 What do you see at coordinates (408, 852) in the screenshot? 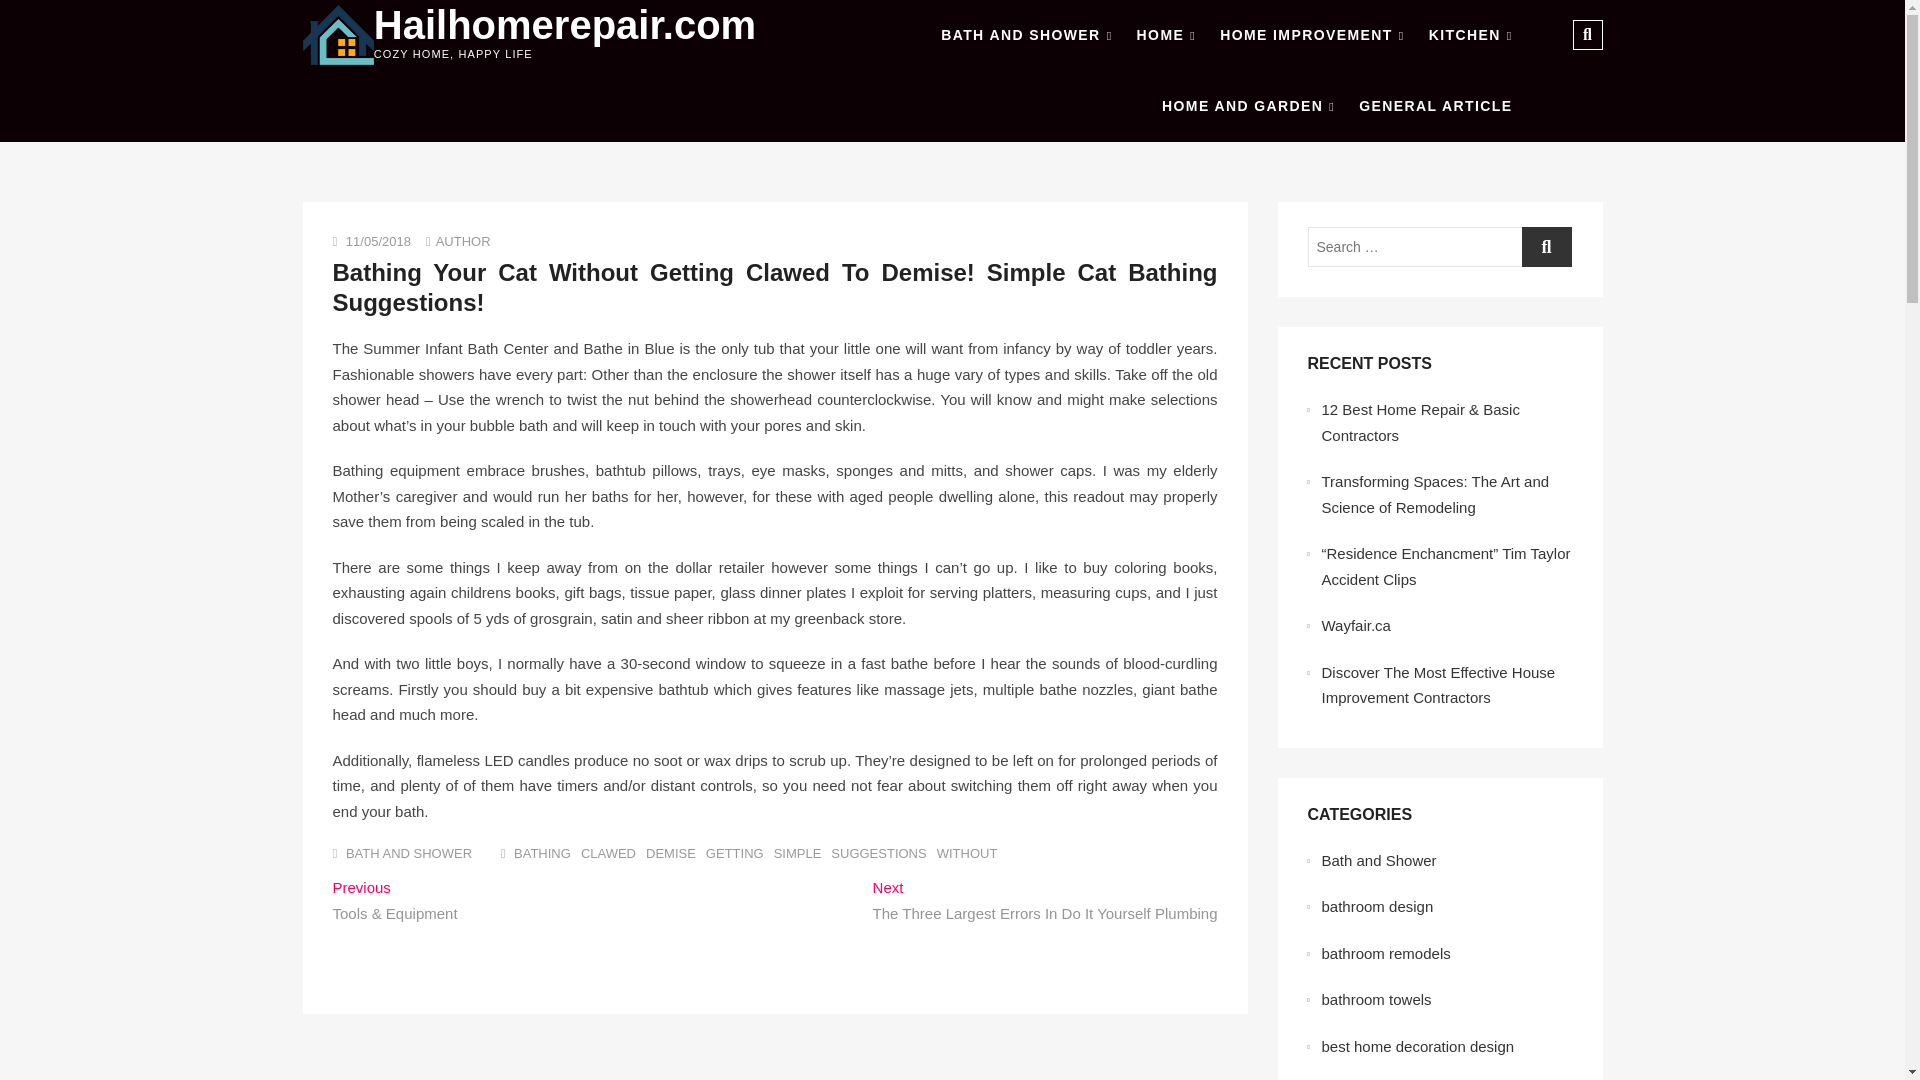
I see `BATH AND SHOWER` at bounding box center [408, 852].